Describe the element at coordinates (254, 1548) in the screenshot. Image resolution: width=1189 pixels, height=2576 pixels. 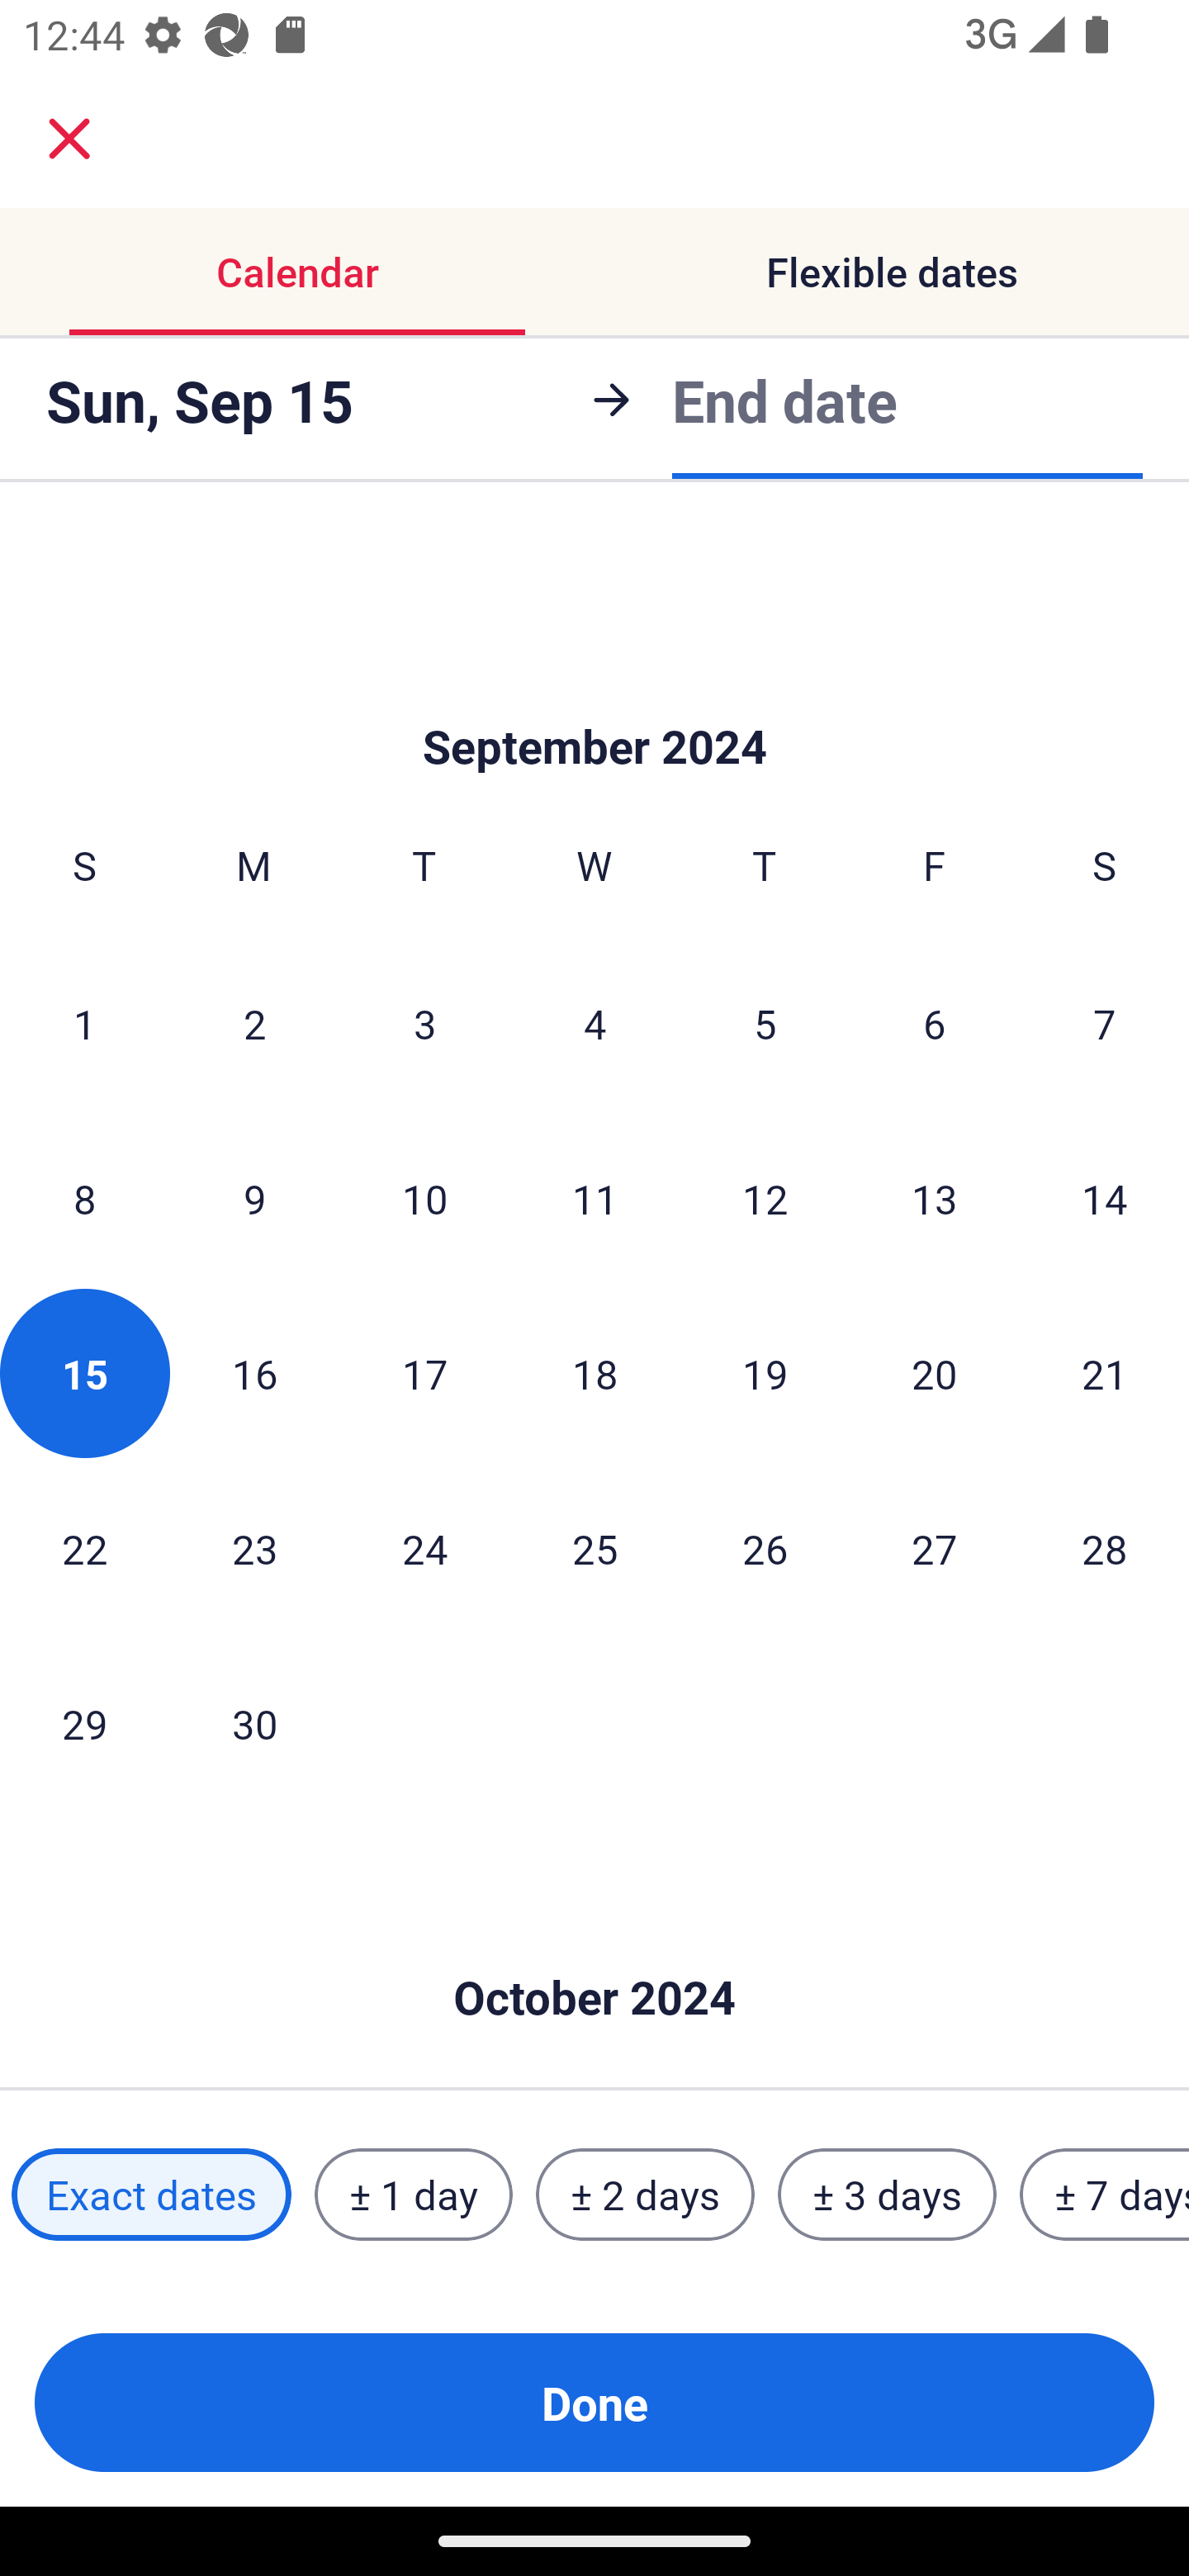
I see `23 Monday, September 23, 2024` at that location.